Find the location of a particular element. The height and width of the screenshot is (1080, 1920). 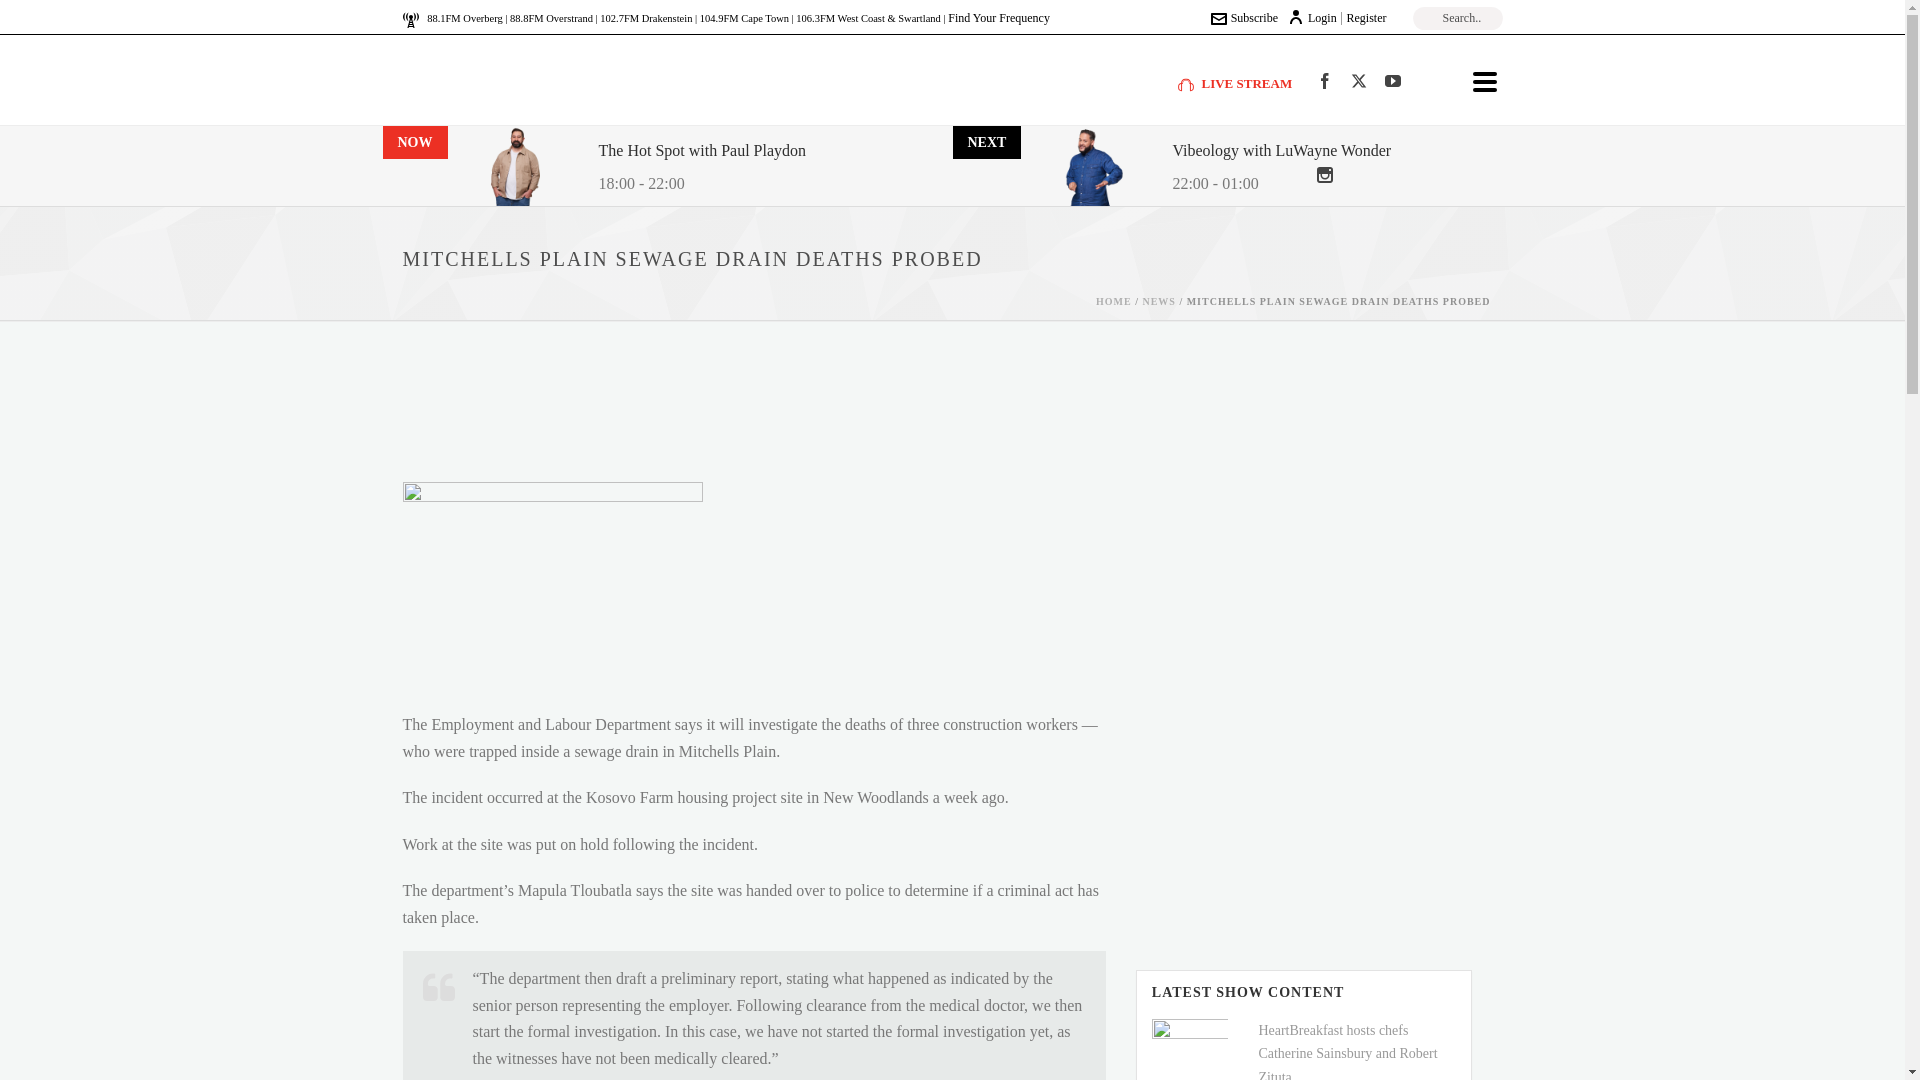

Find Your Frequency is located at coordinates (999, 17).